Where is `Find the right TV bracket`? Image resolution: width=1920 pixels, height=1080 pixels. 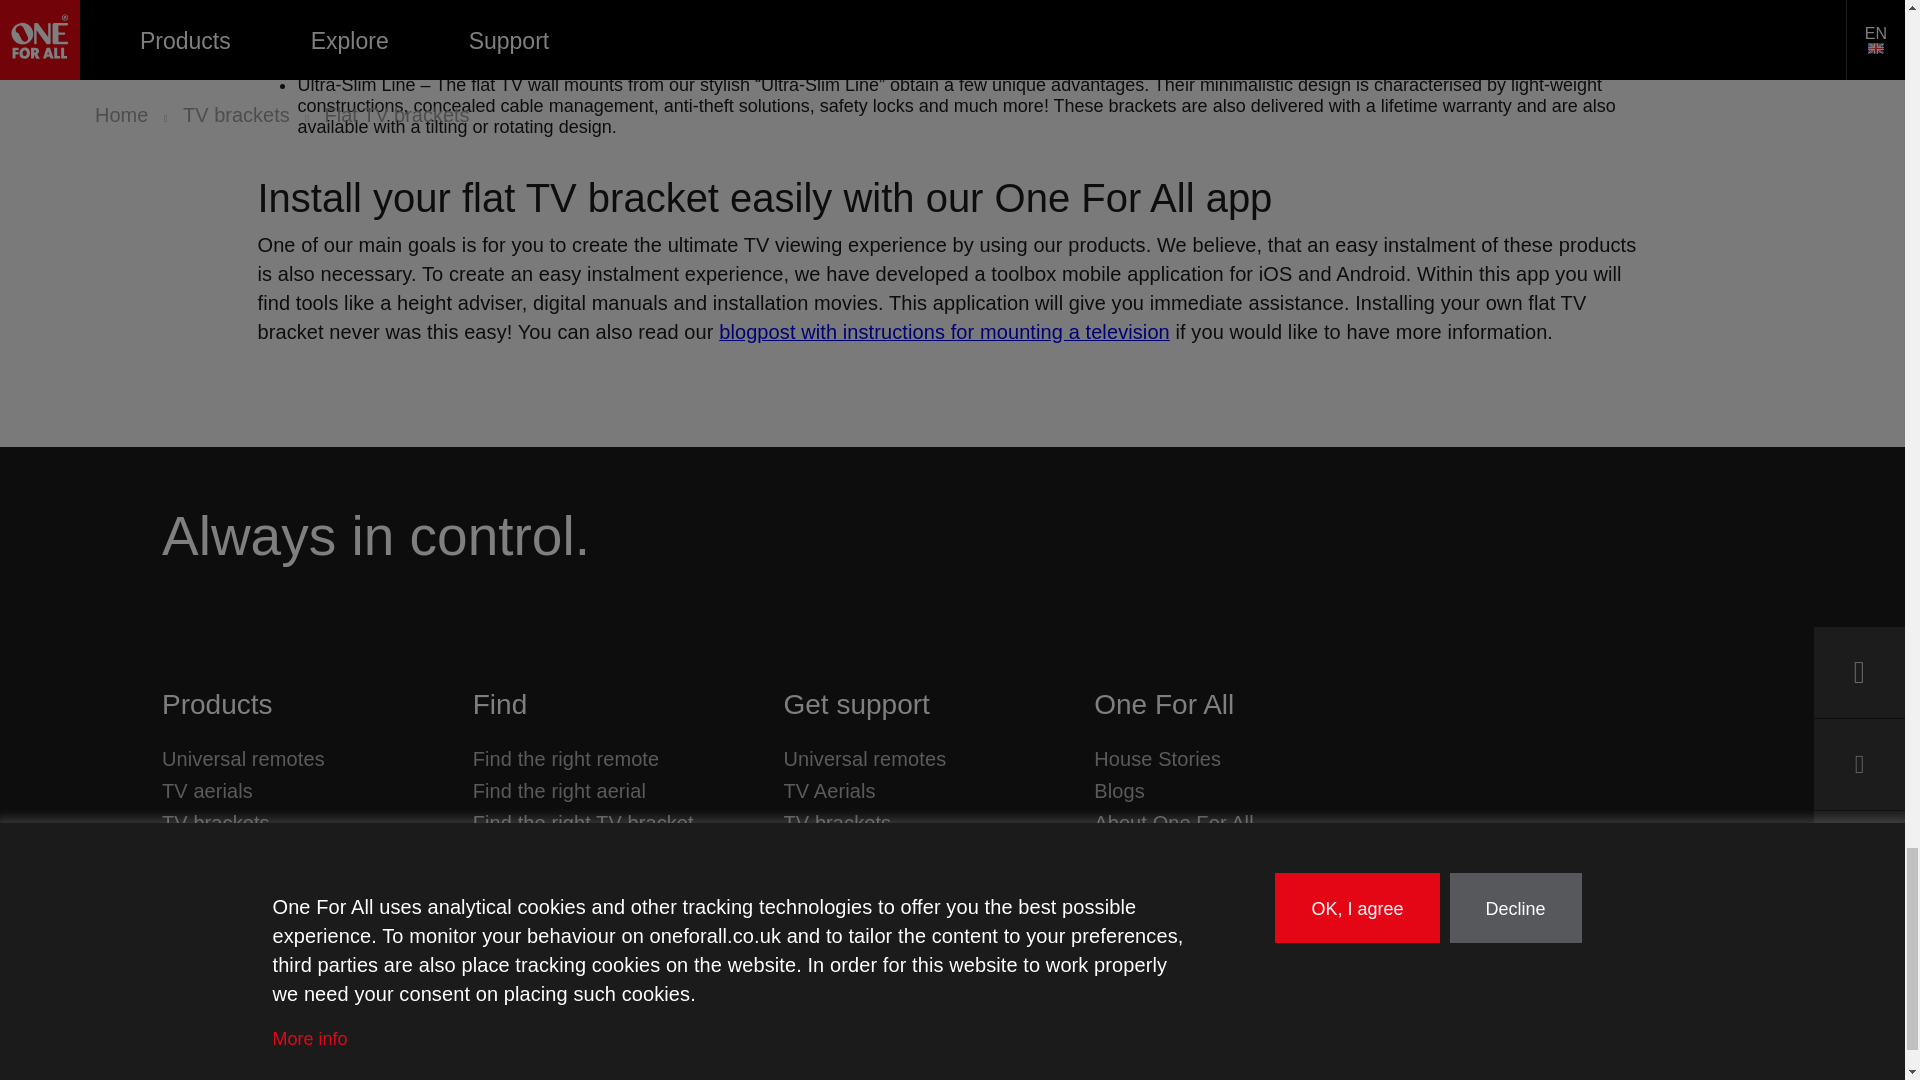
Find the right TV bracket is located at coordinates (582, 822).